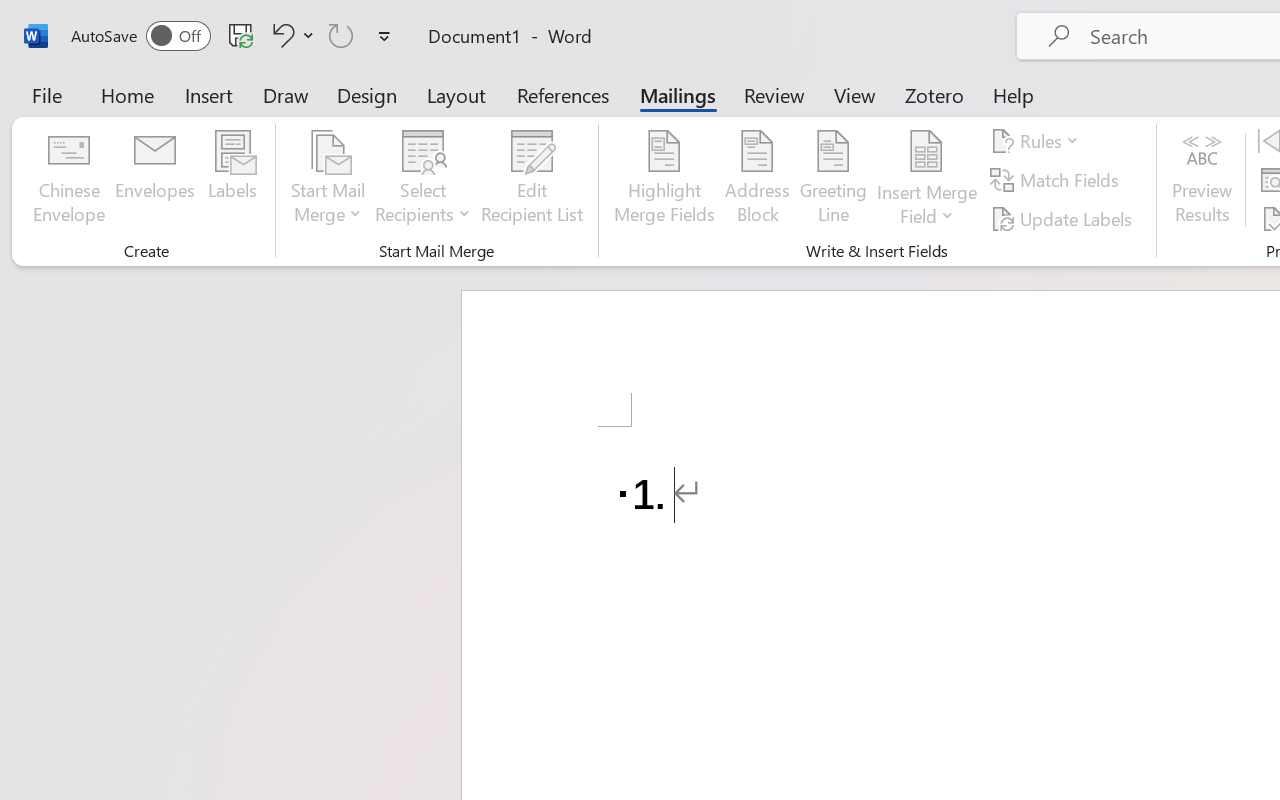 Image resolution: width=1280 pixels, height=800 pixels. Describe the element at coordinates (834, 180) in the screenshot. I see `Greeting Line...` at that location.